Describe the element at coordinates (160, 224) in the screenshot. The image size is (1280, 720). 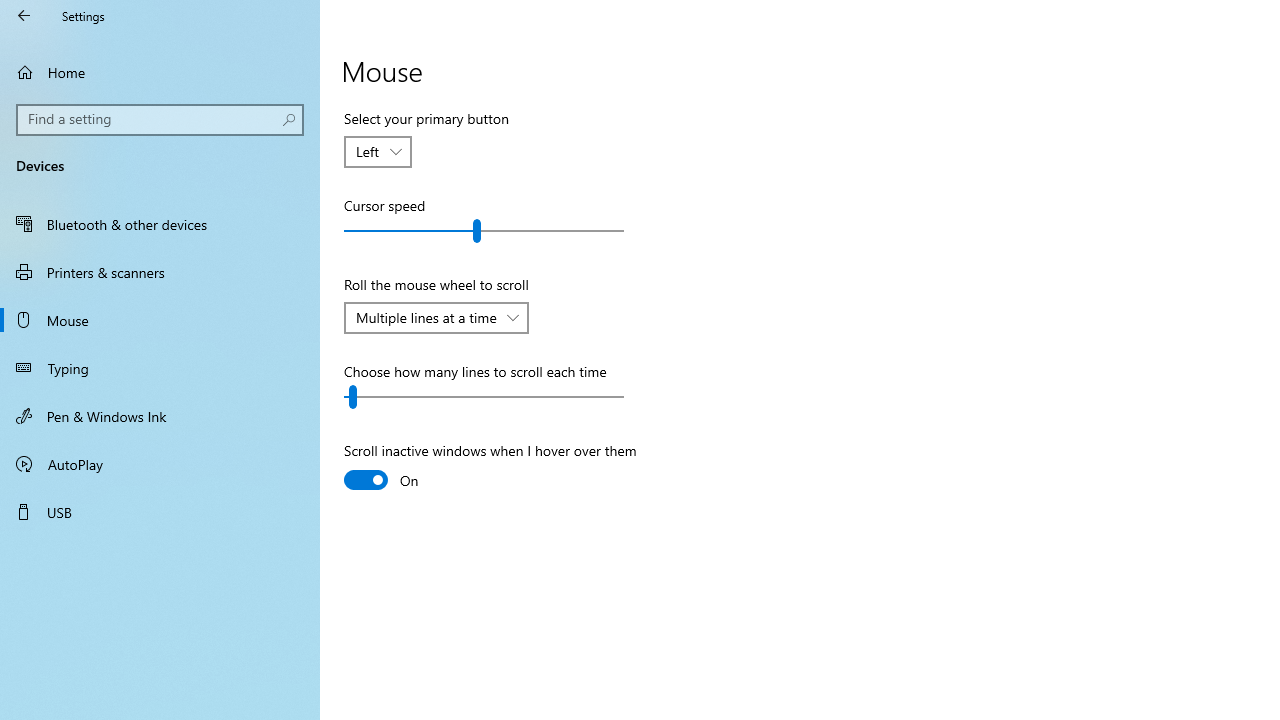
I see `Bluetooth & other devices` at that location.